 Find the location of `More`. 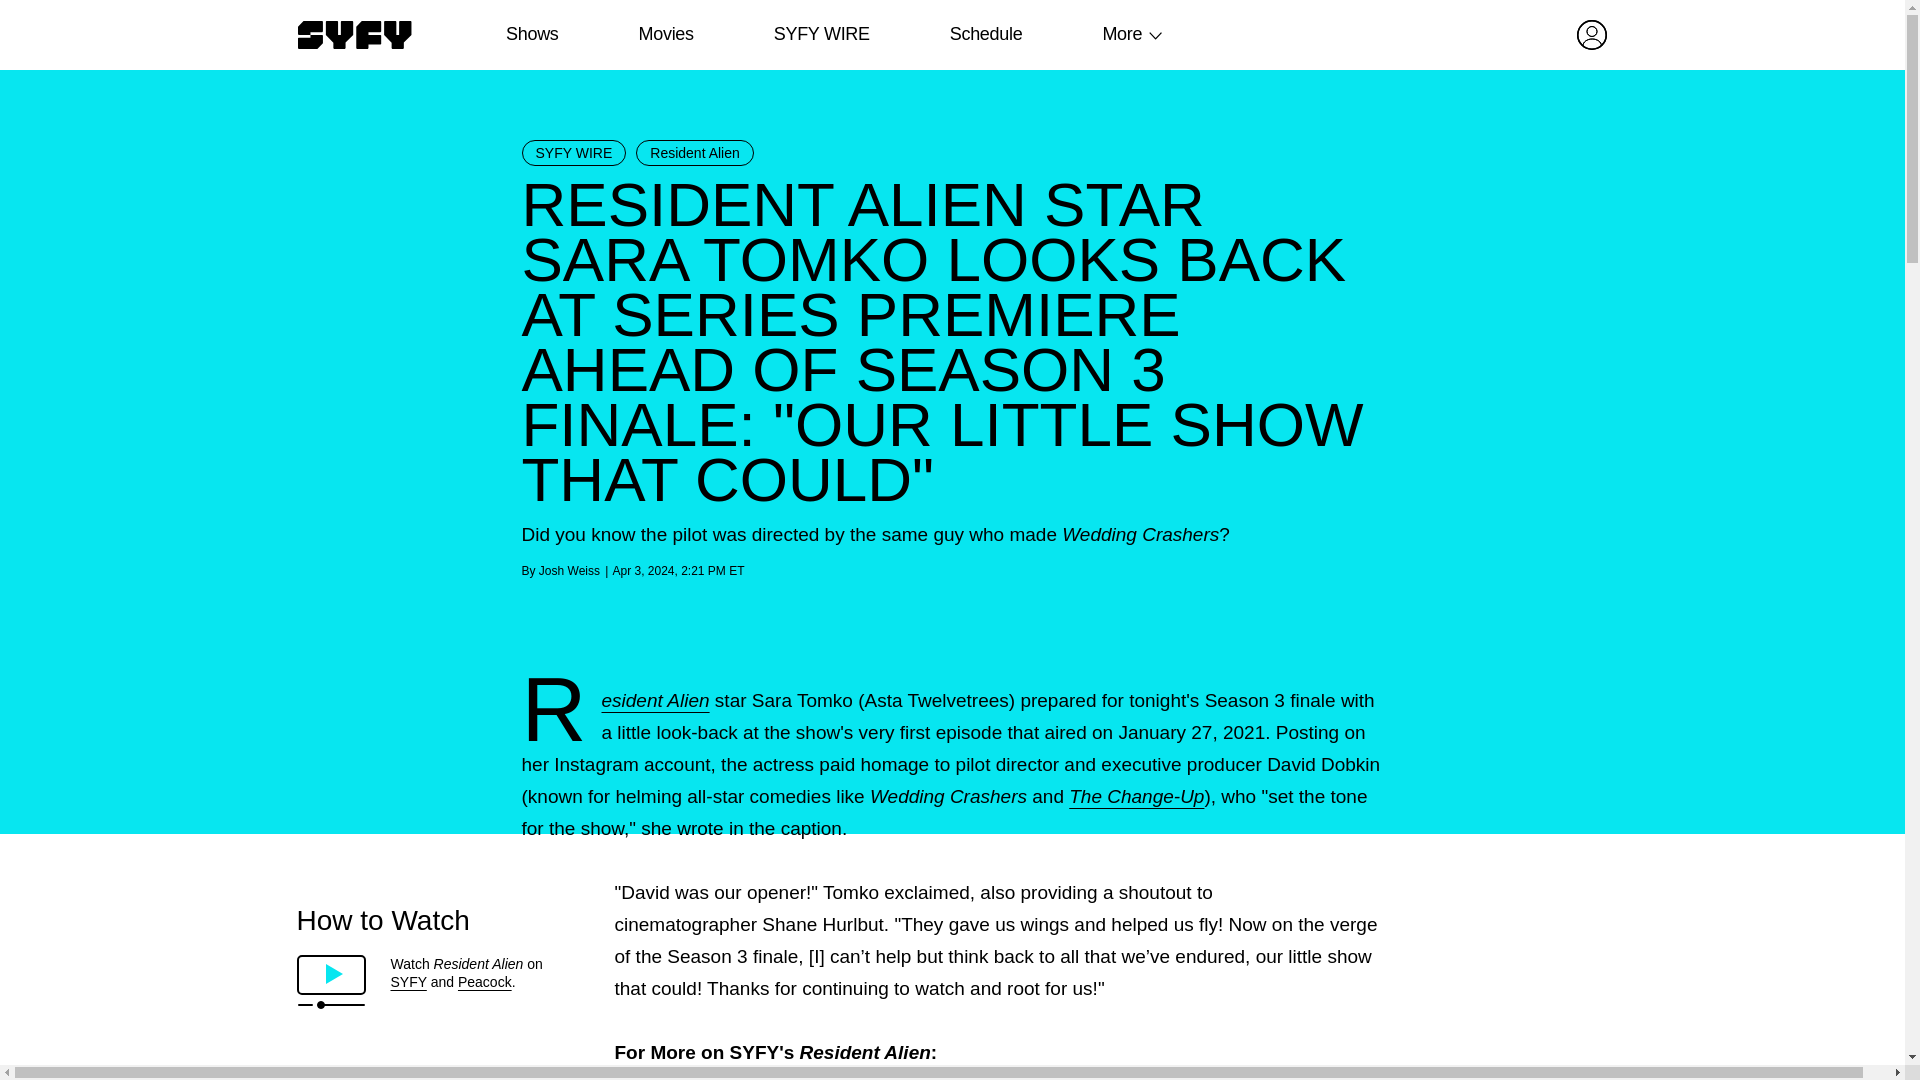

More is located at coordinates (1122, 34).